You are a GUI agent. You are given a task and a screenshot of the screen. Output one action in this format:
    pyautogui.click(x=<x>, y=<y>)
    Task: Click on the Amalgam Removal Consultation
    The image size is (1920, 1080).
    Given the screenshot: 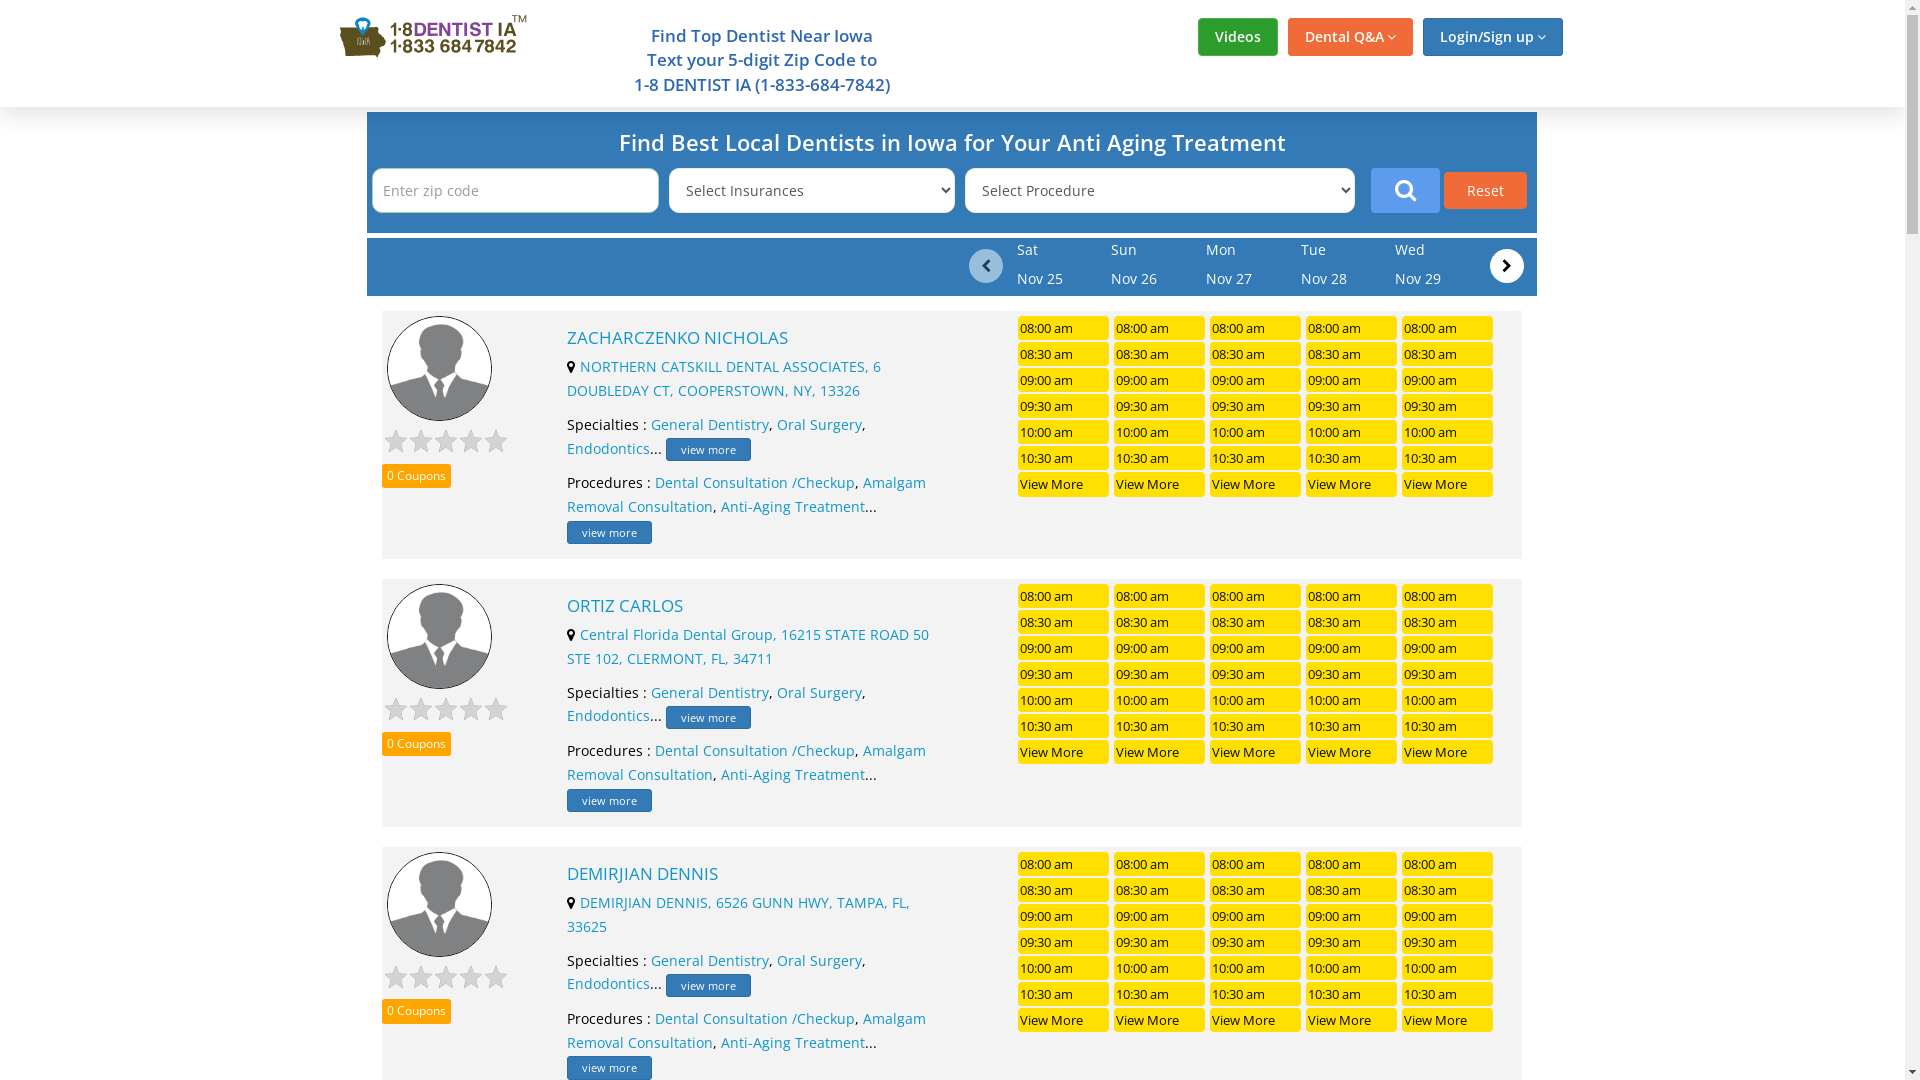 What is the action you would take?
    pyautogui.click(x=746, y=762)
    